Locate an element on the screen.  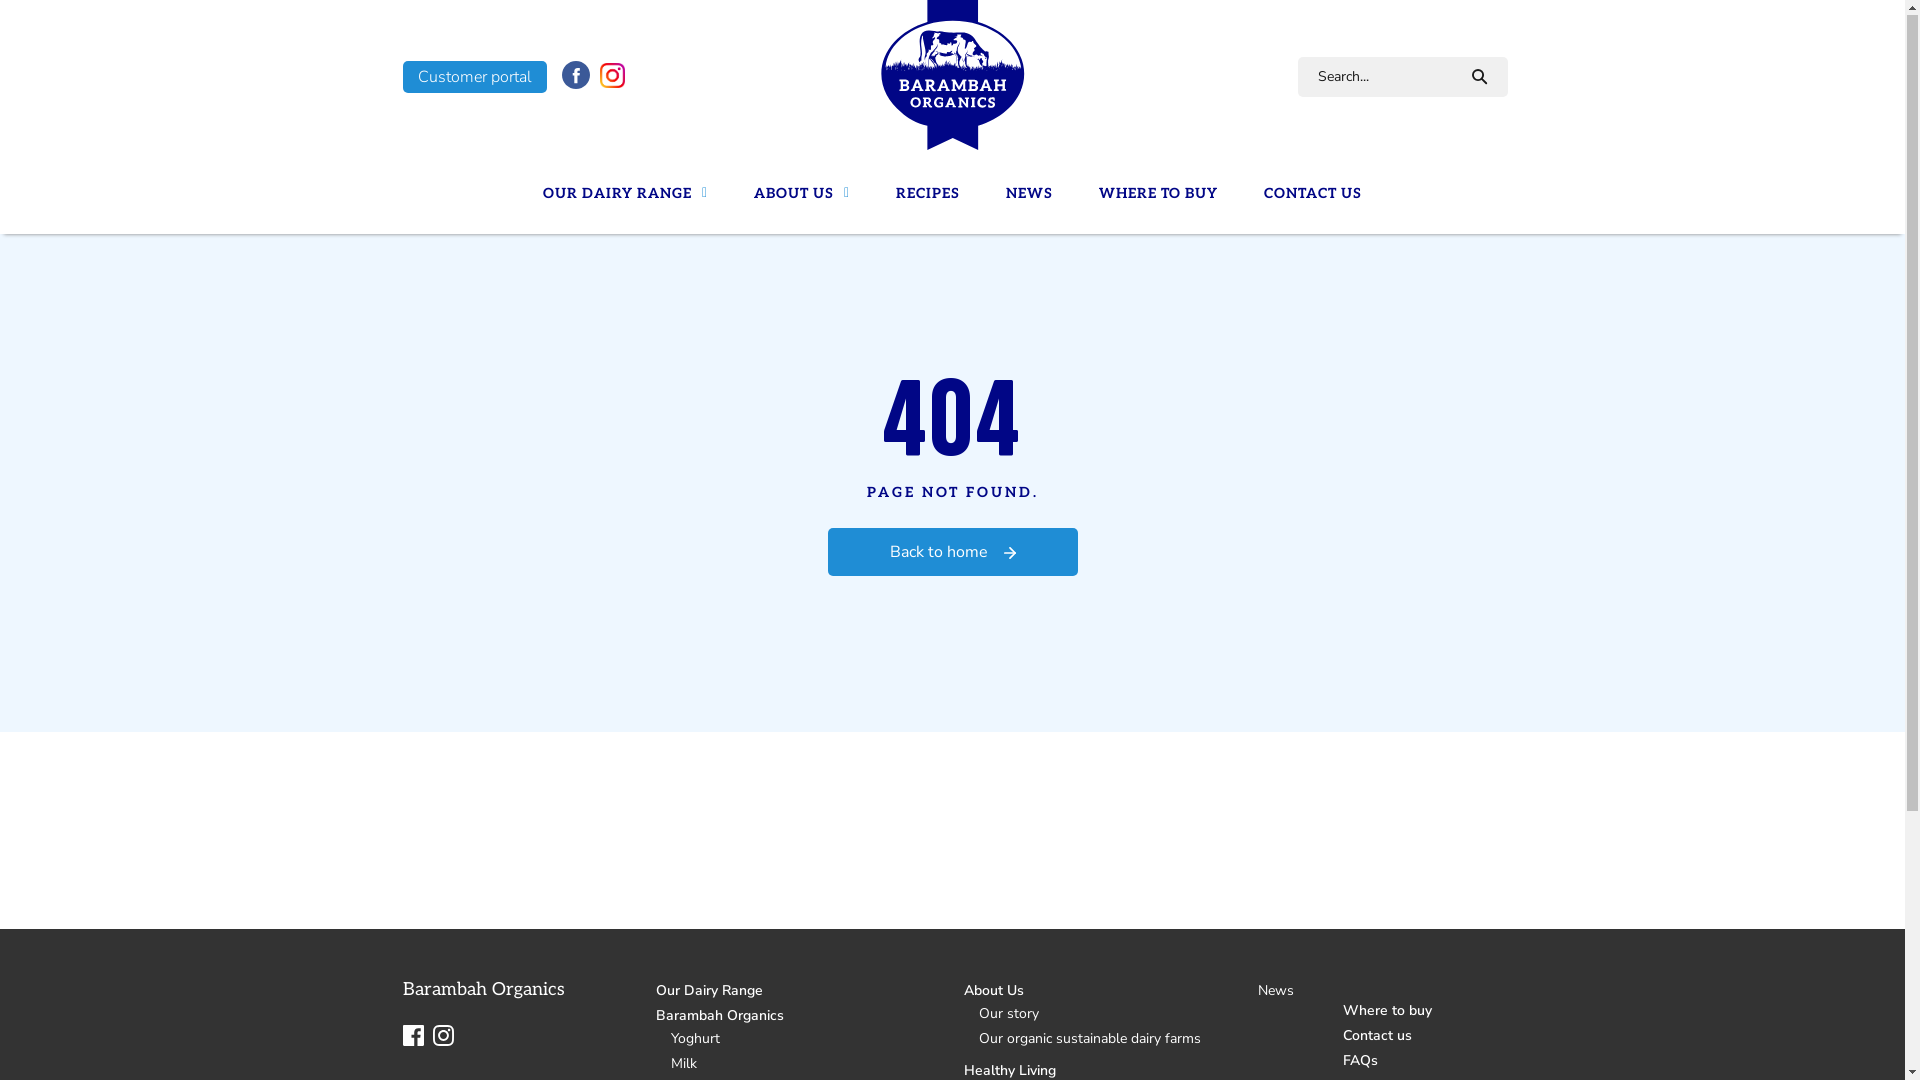
About Us is located at coordinates (994, 992).